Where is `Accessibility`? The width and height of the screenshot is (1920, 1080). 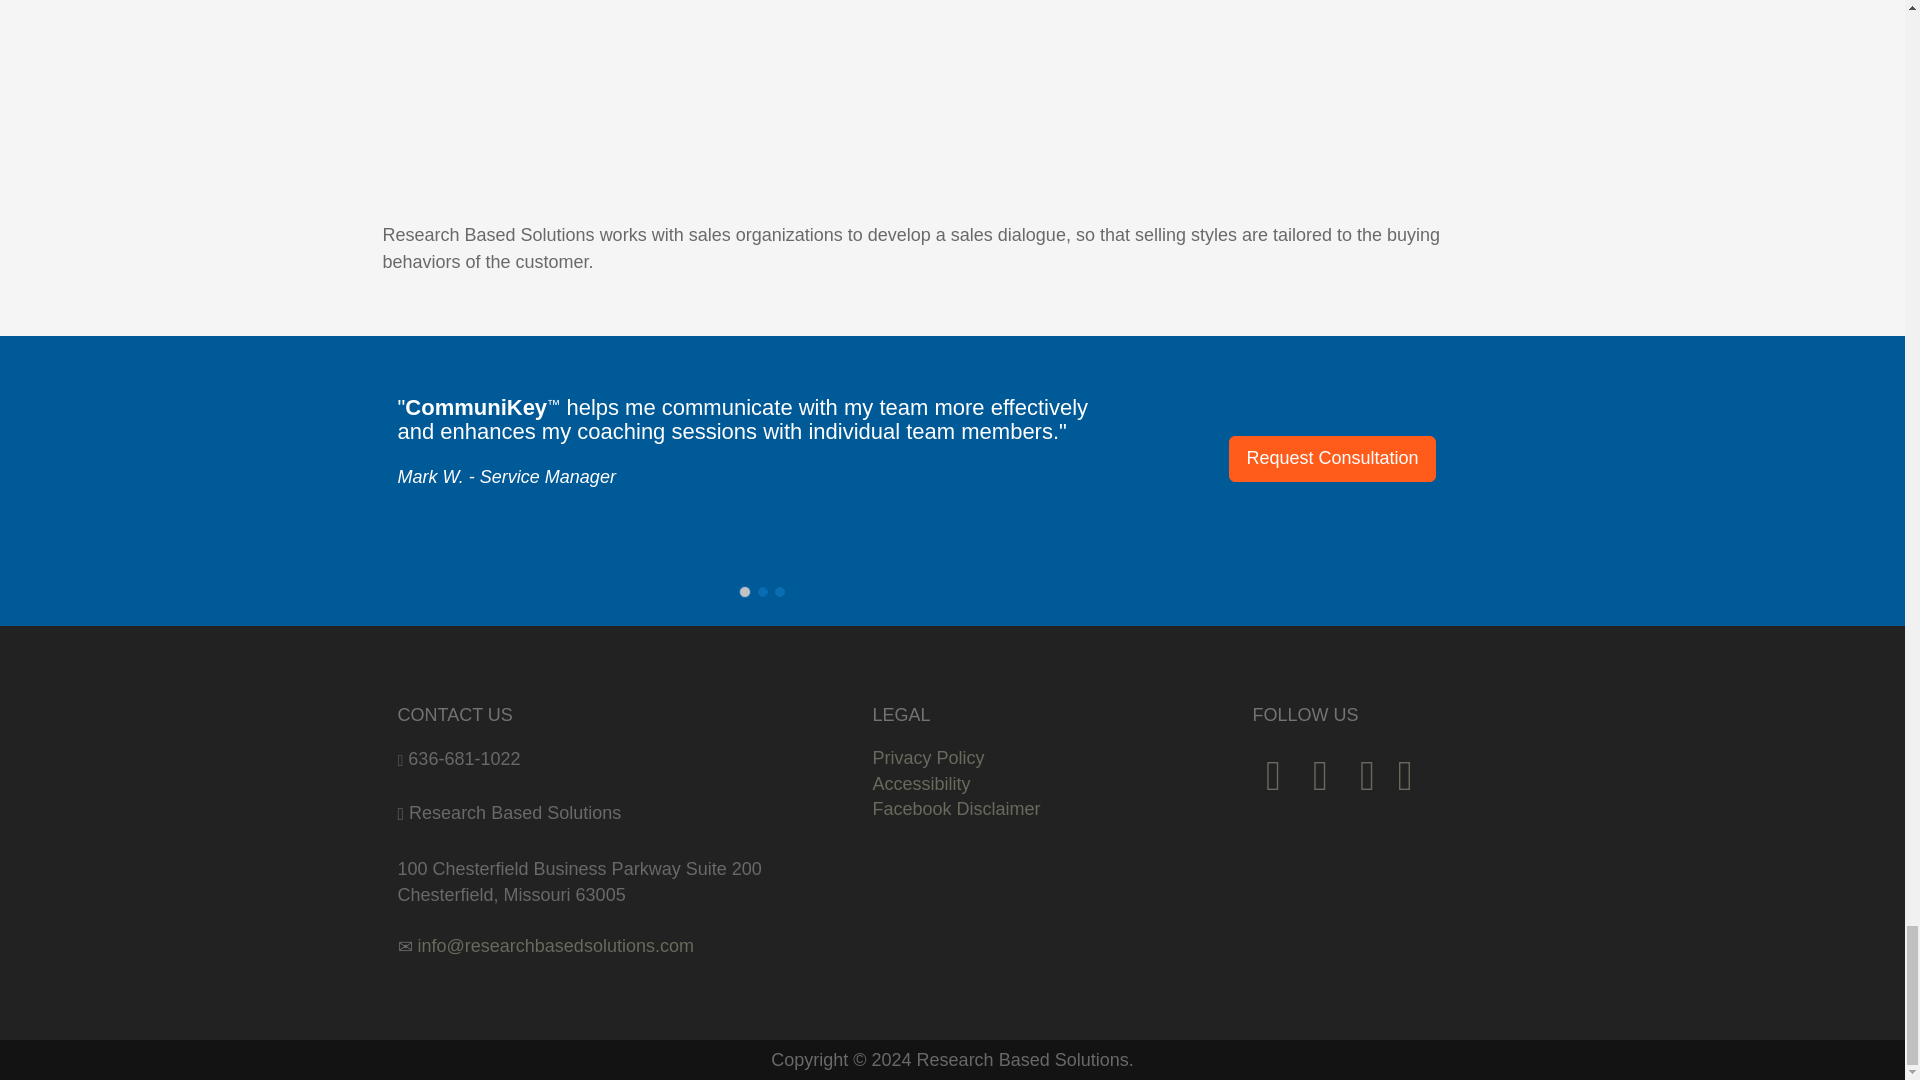
Accessibility is located at coordinates (920, 784).